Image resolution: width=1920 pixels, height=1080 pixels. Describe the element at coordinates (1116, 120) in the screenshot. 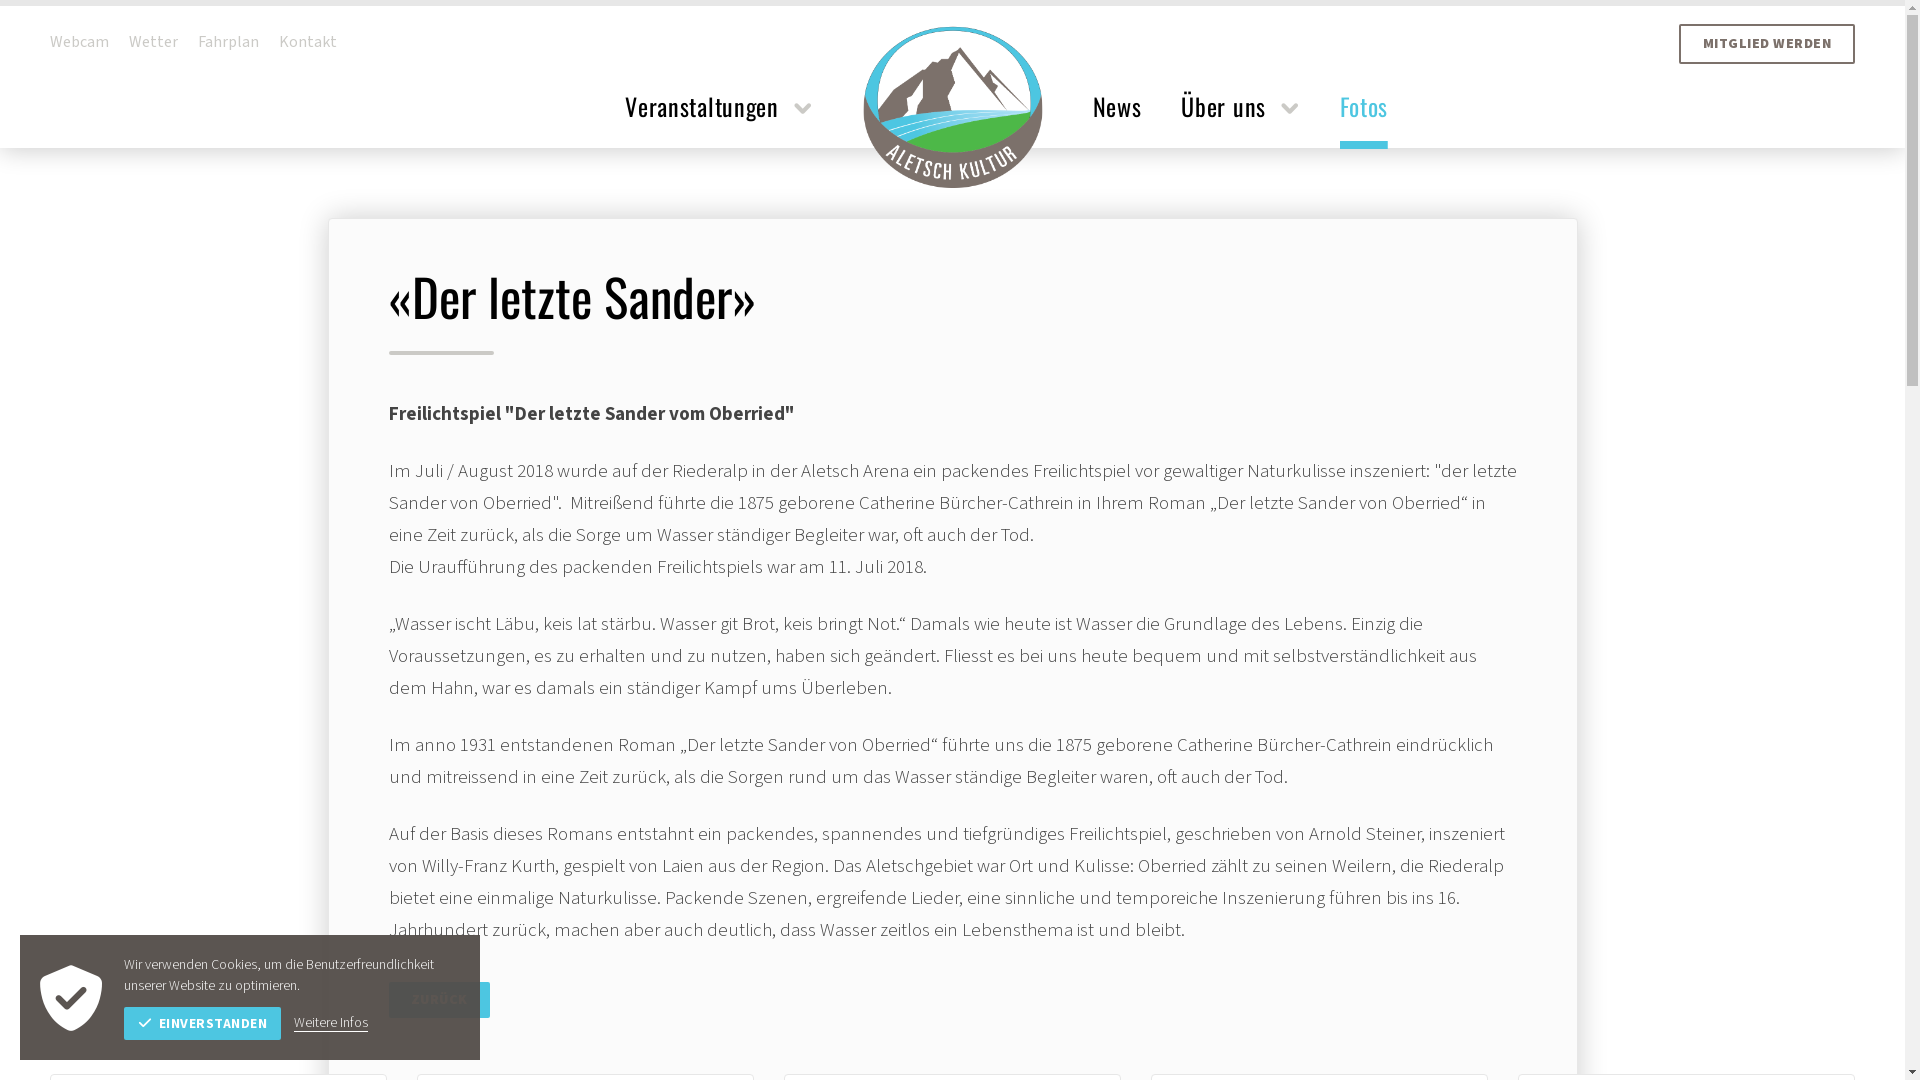

I see `News` at that location.